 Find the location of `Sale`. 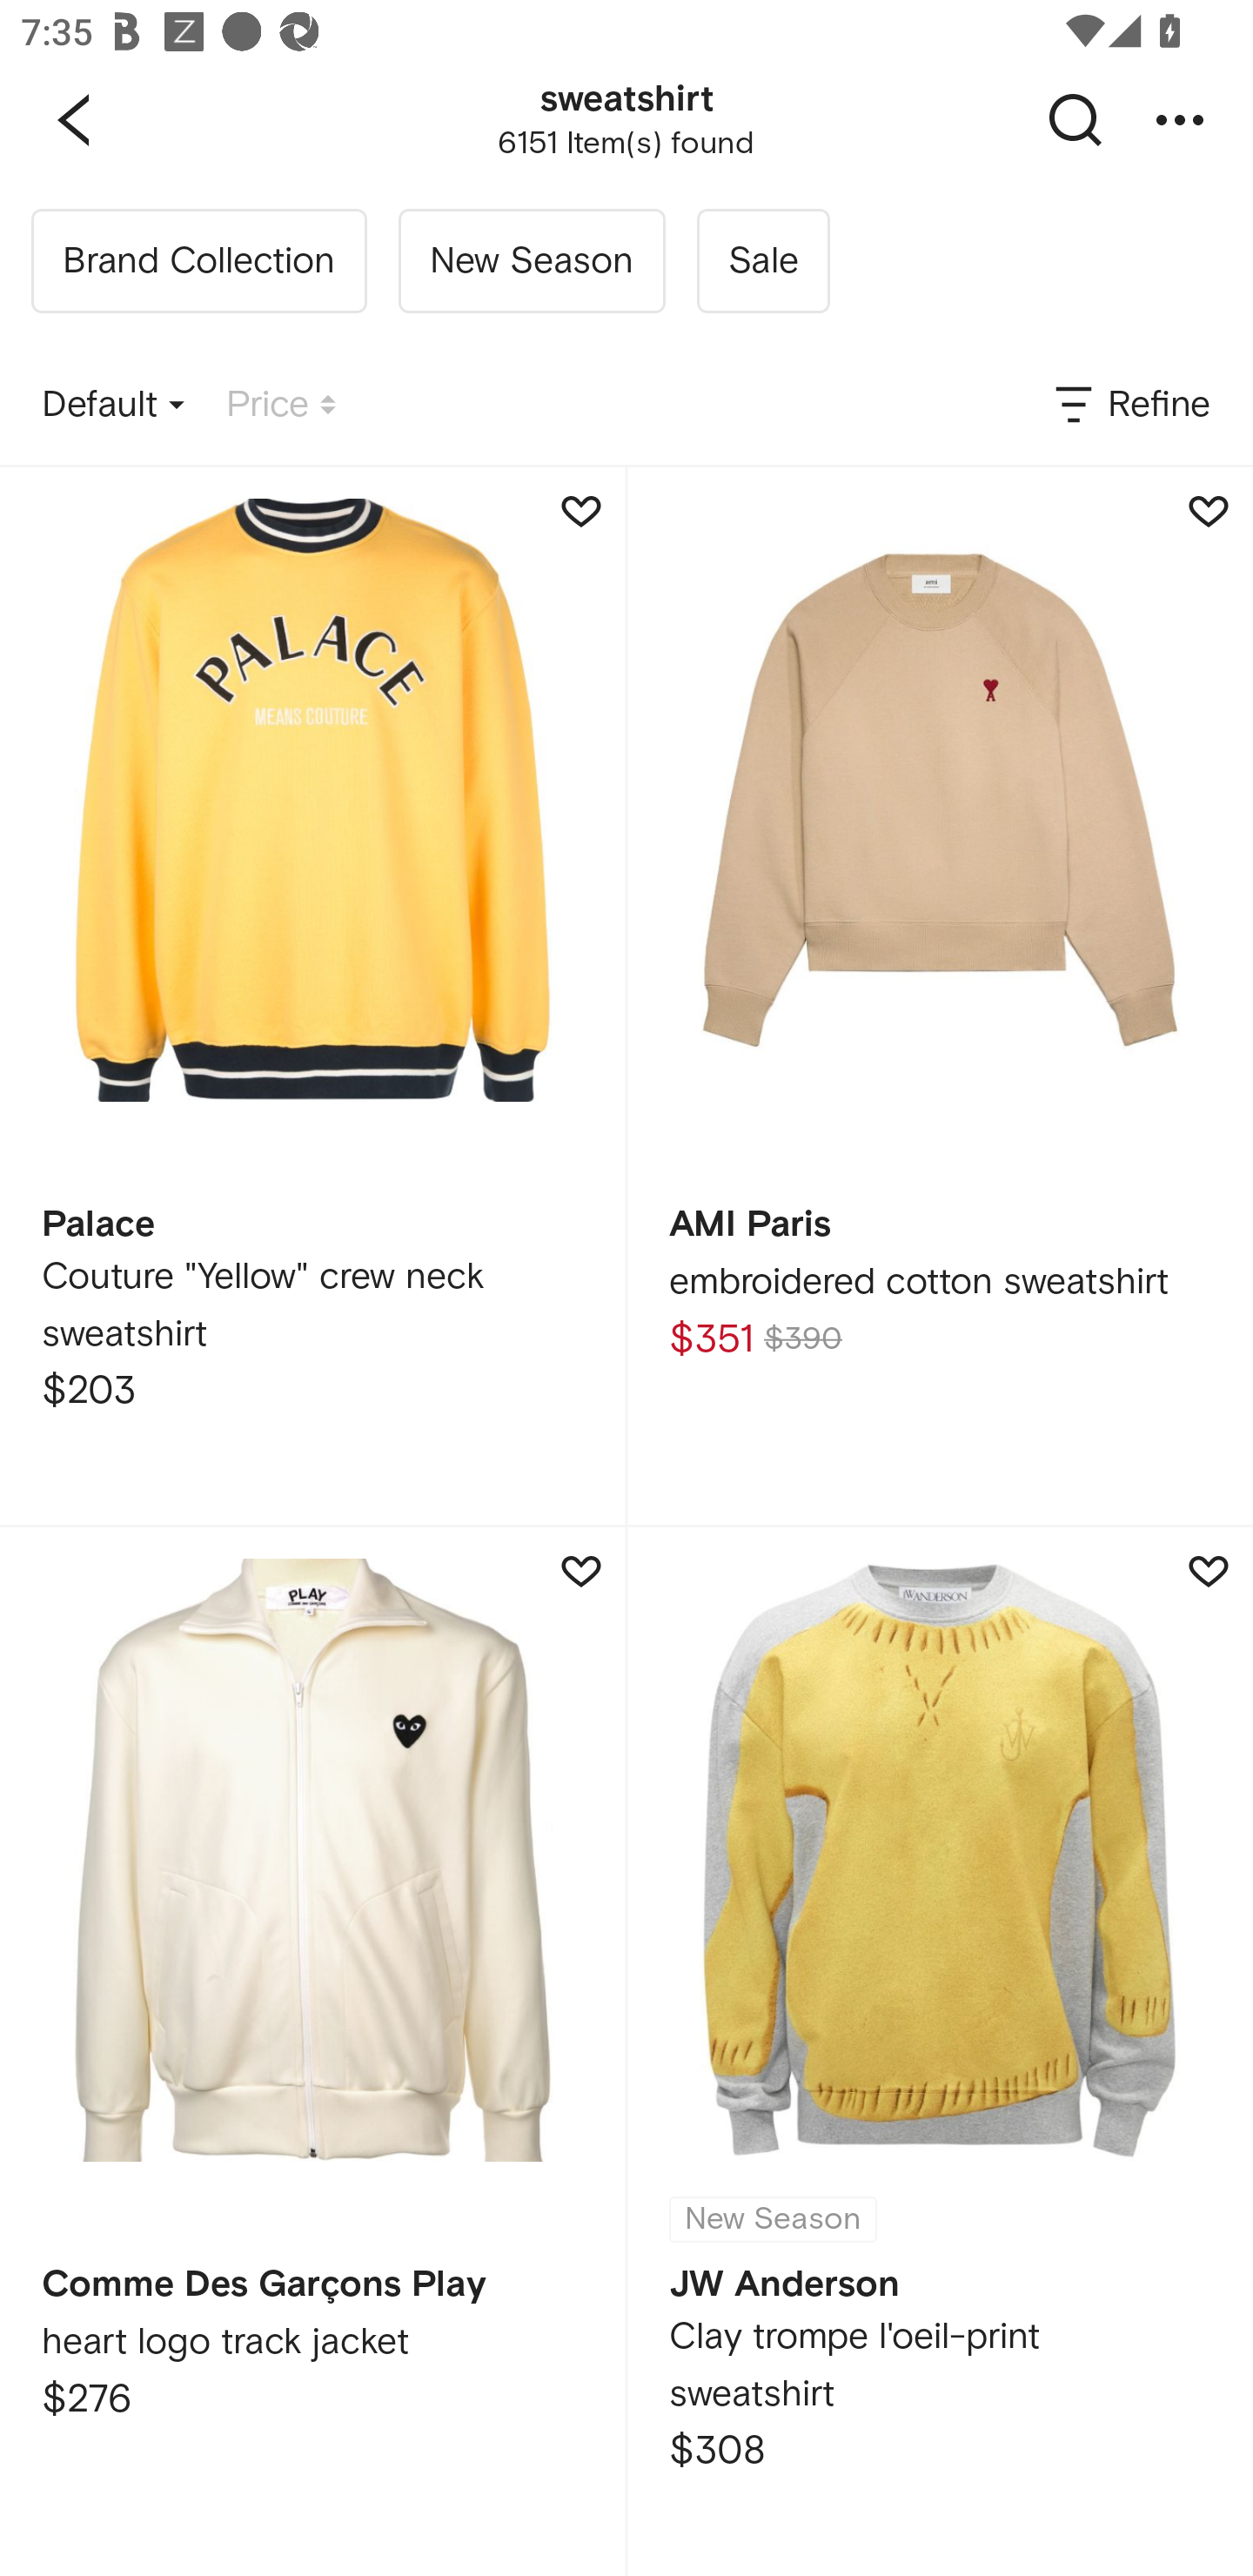

Sale is located at coordinates (762, 261).